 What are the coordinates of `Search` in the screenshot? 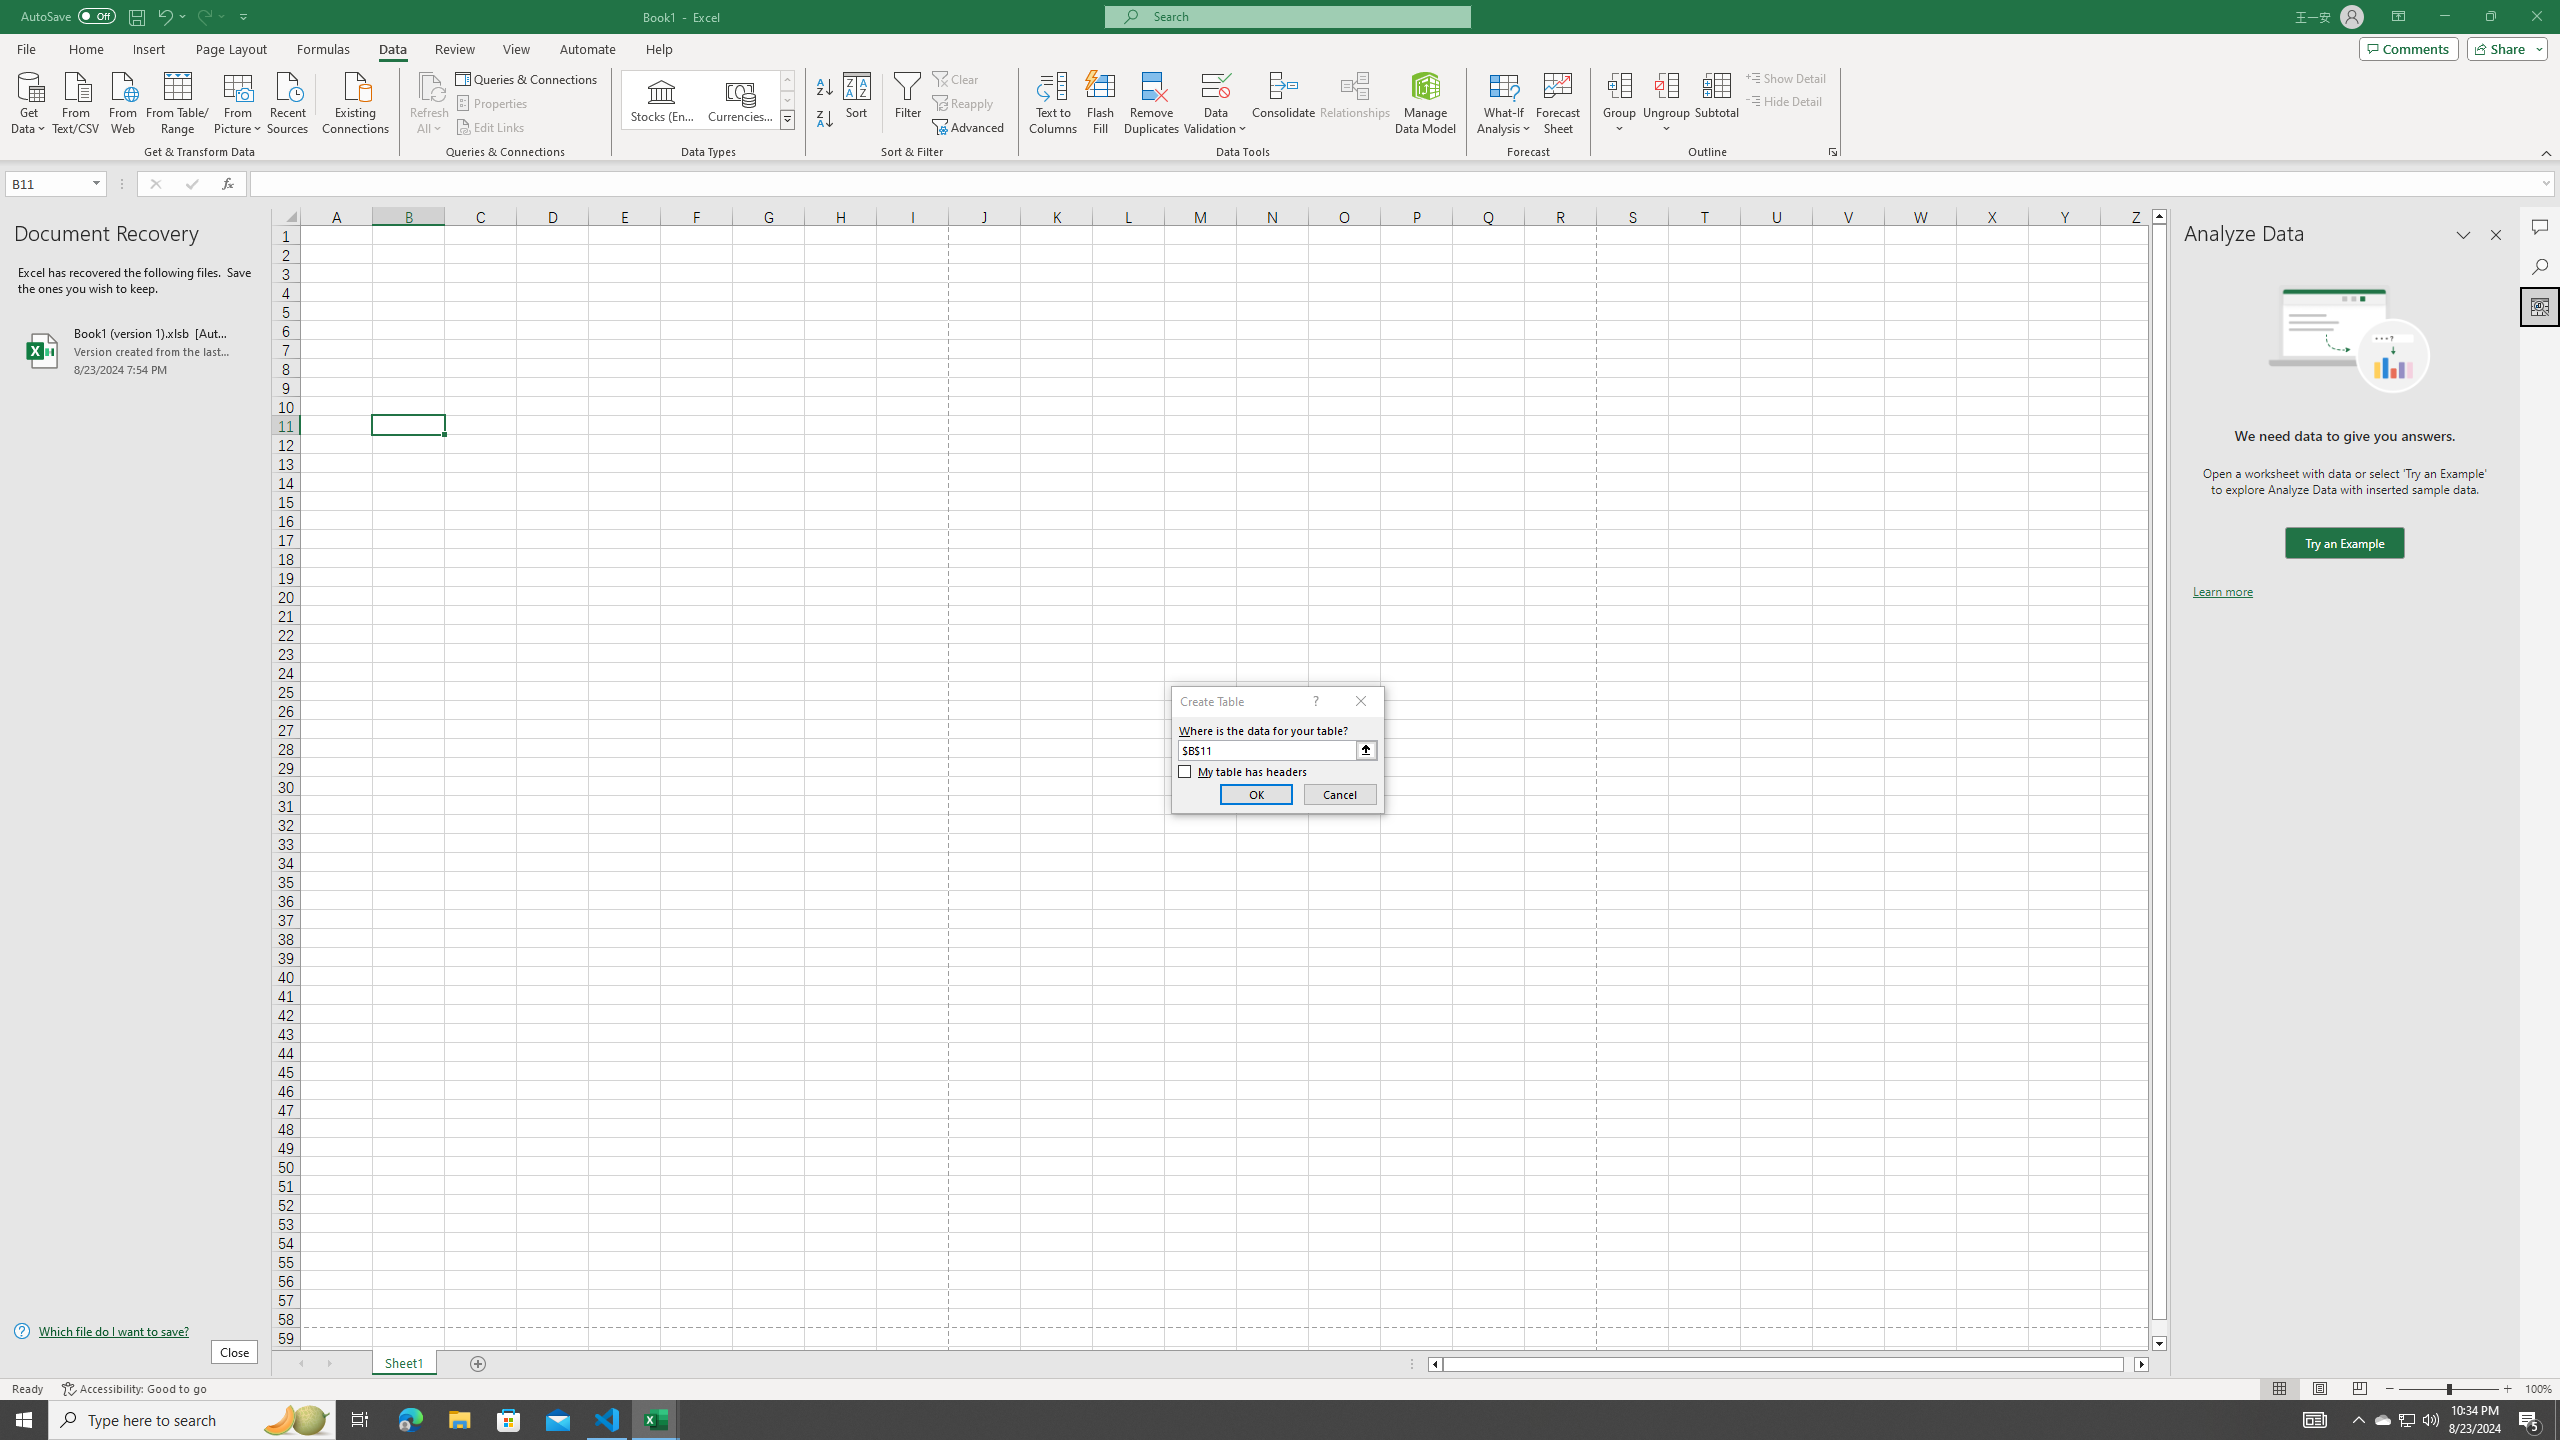 It's located at (2540, 266).